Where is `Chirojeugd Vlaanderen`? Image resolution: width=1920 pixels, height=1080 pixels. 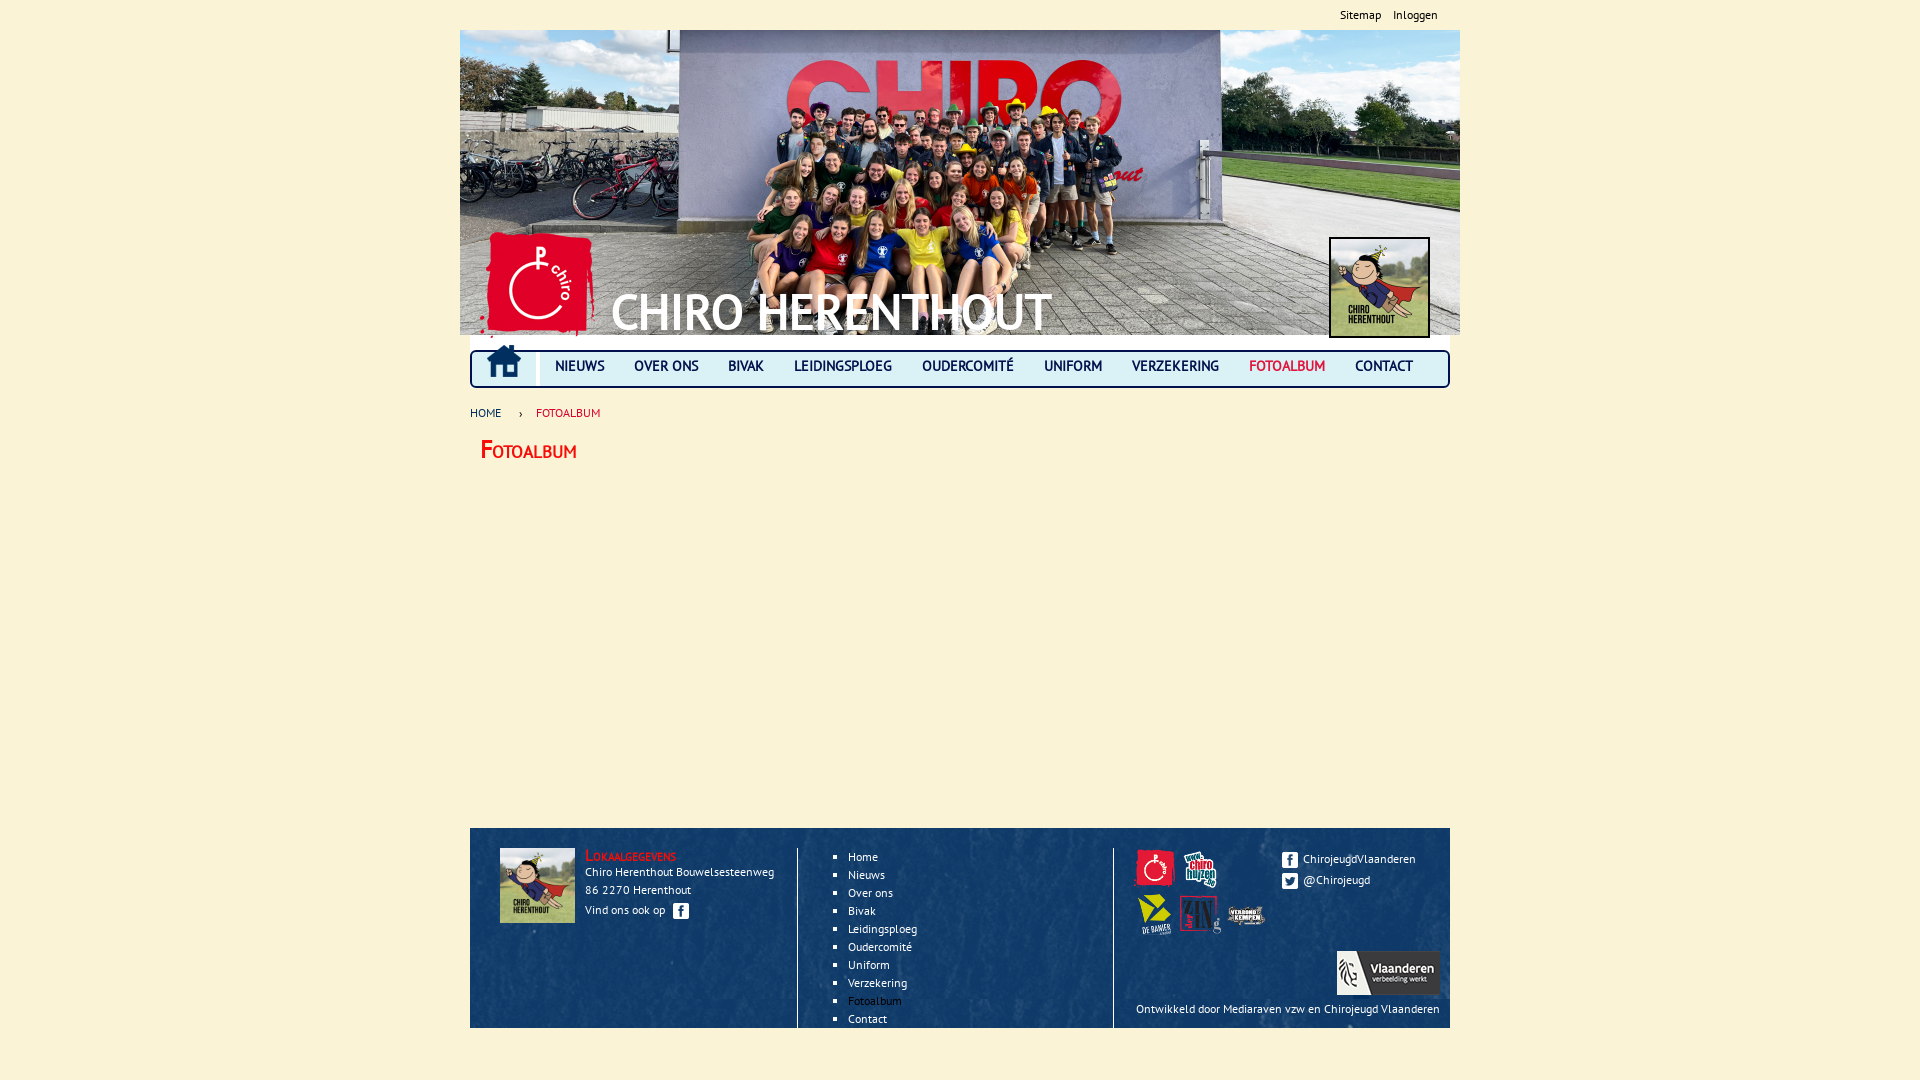 Chirojeugd Vlaanderen is located at coordinates (1157, 884).